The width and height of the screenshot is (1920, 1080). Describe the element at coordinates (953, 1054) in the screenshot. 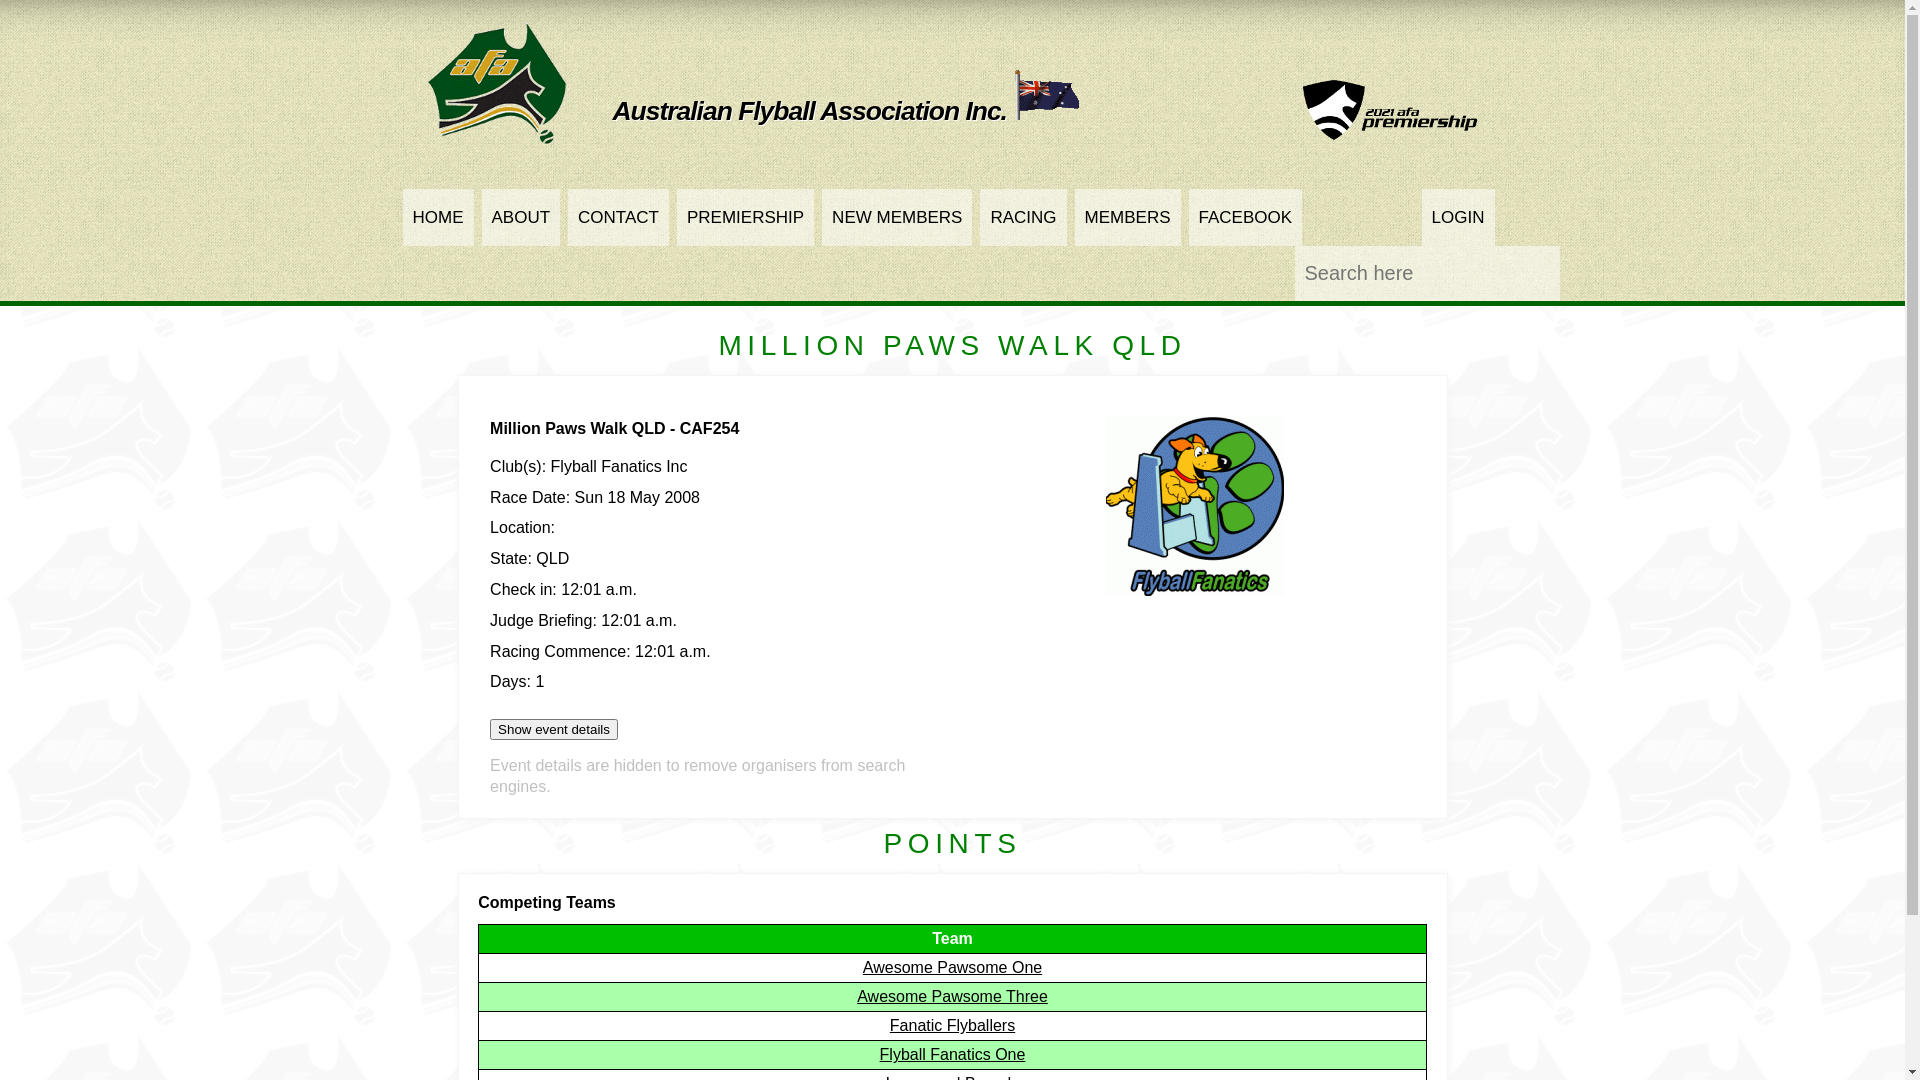

I see `Flyball Fanatics One` at that location.